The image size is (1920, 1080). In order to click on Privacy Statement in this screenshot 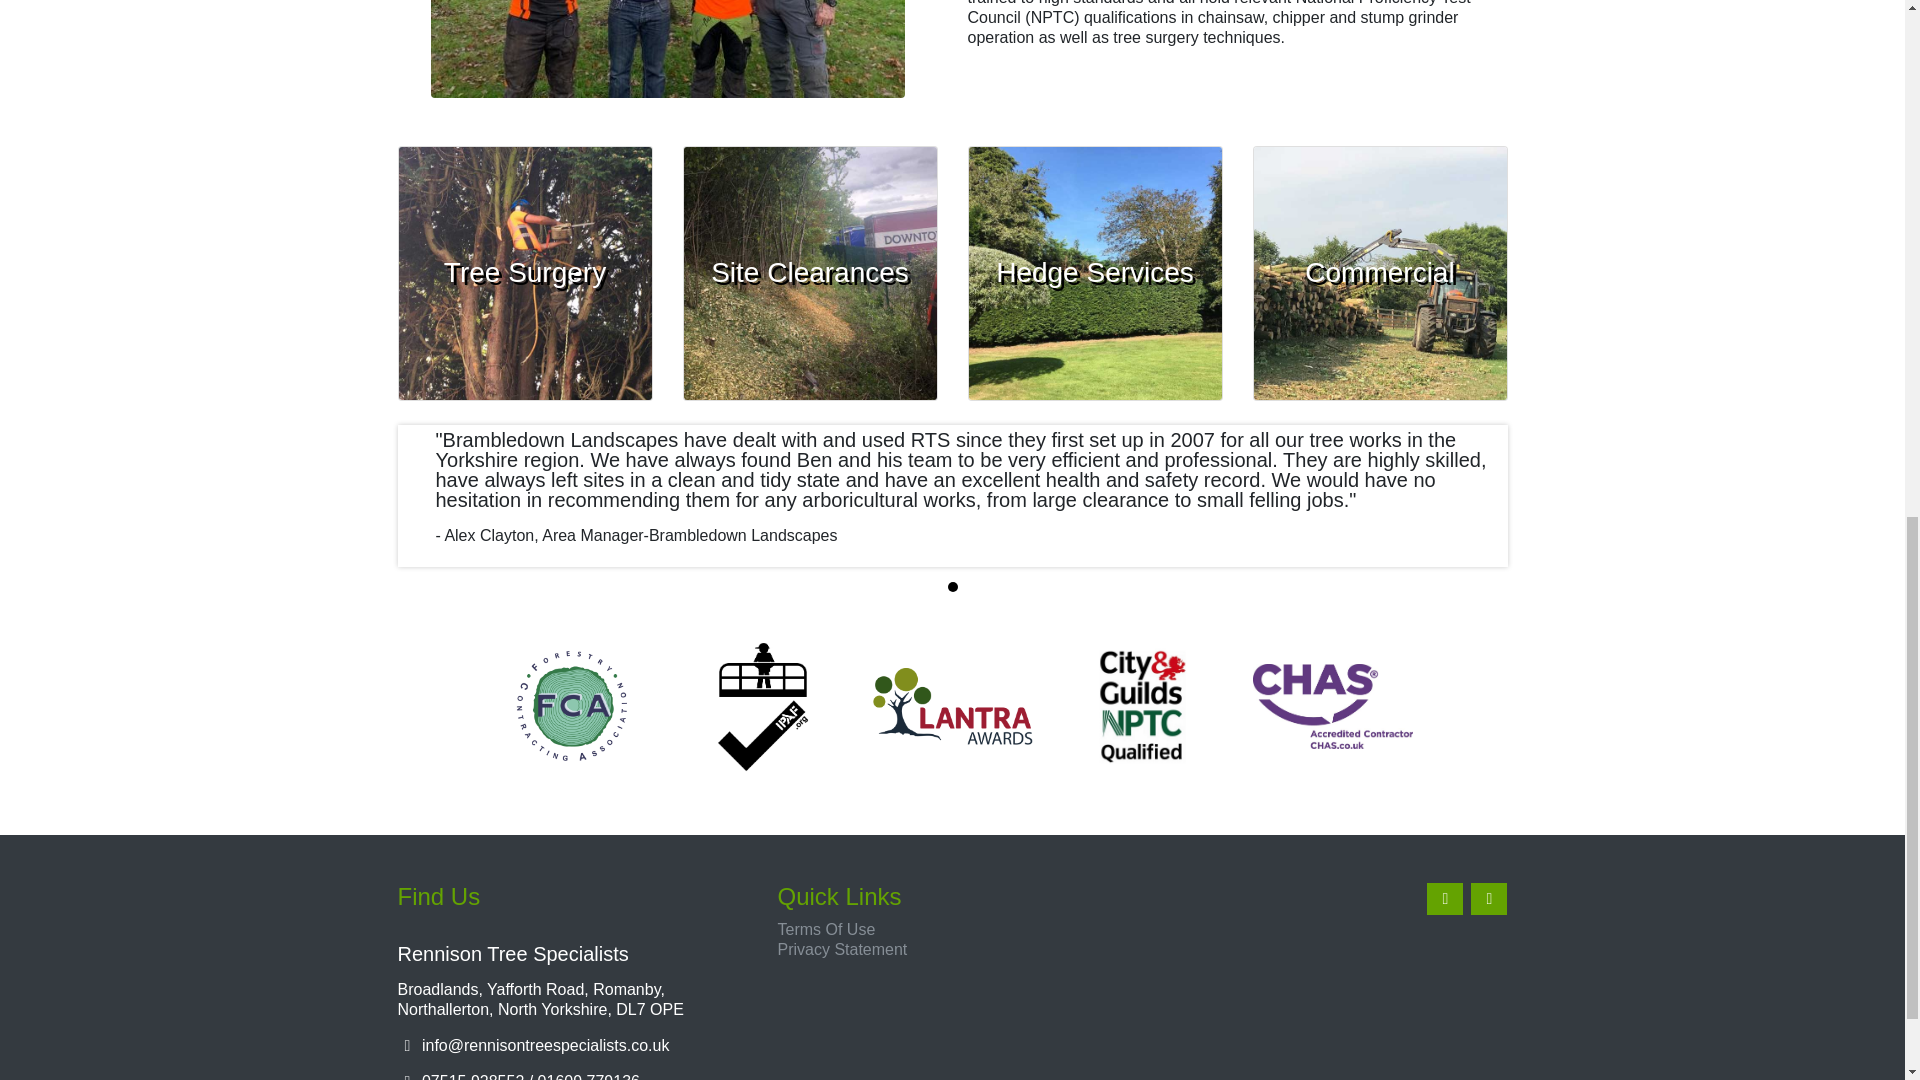, I will do `click(842, 948)`.